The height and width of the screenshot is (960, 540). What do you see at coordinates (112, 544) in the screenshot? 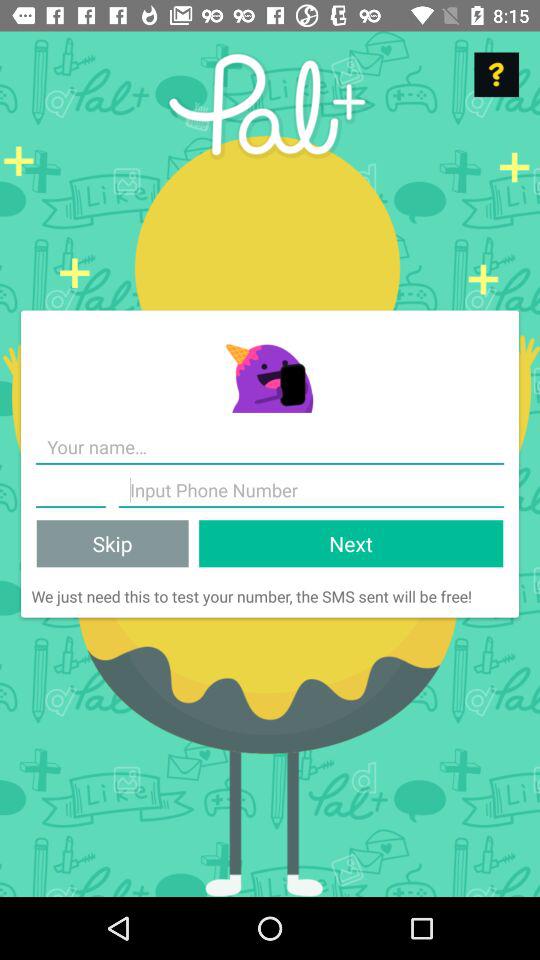
I see `choose item next to next` at bounding box center [112, 544].